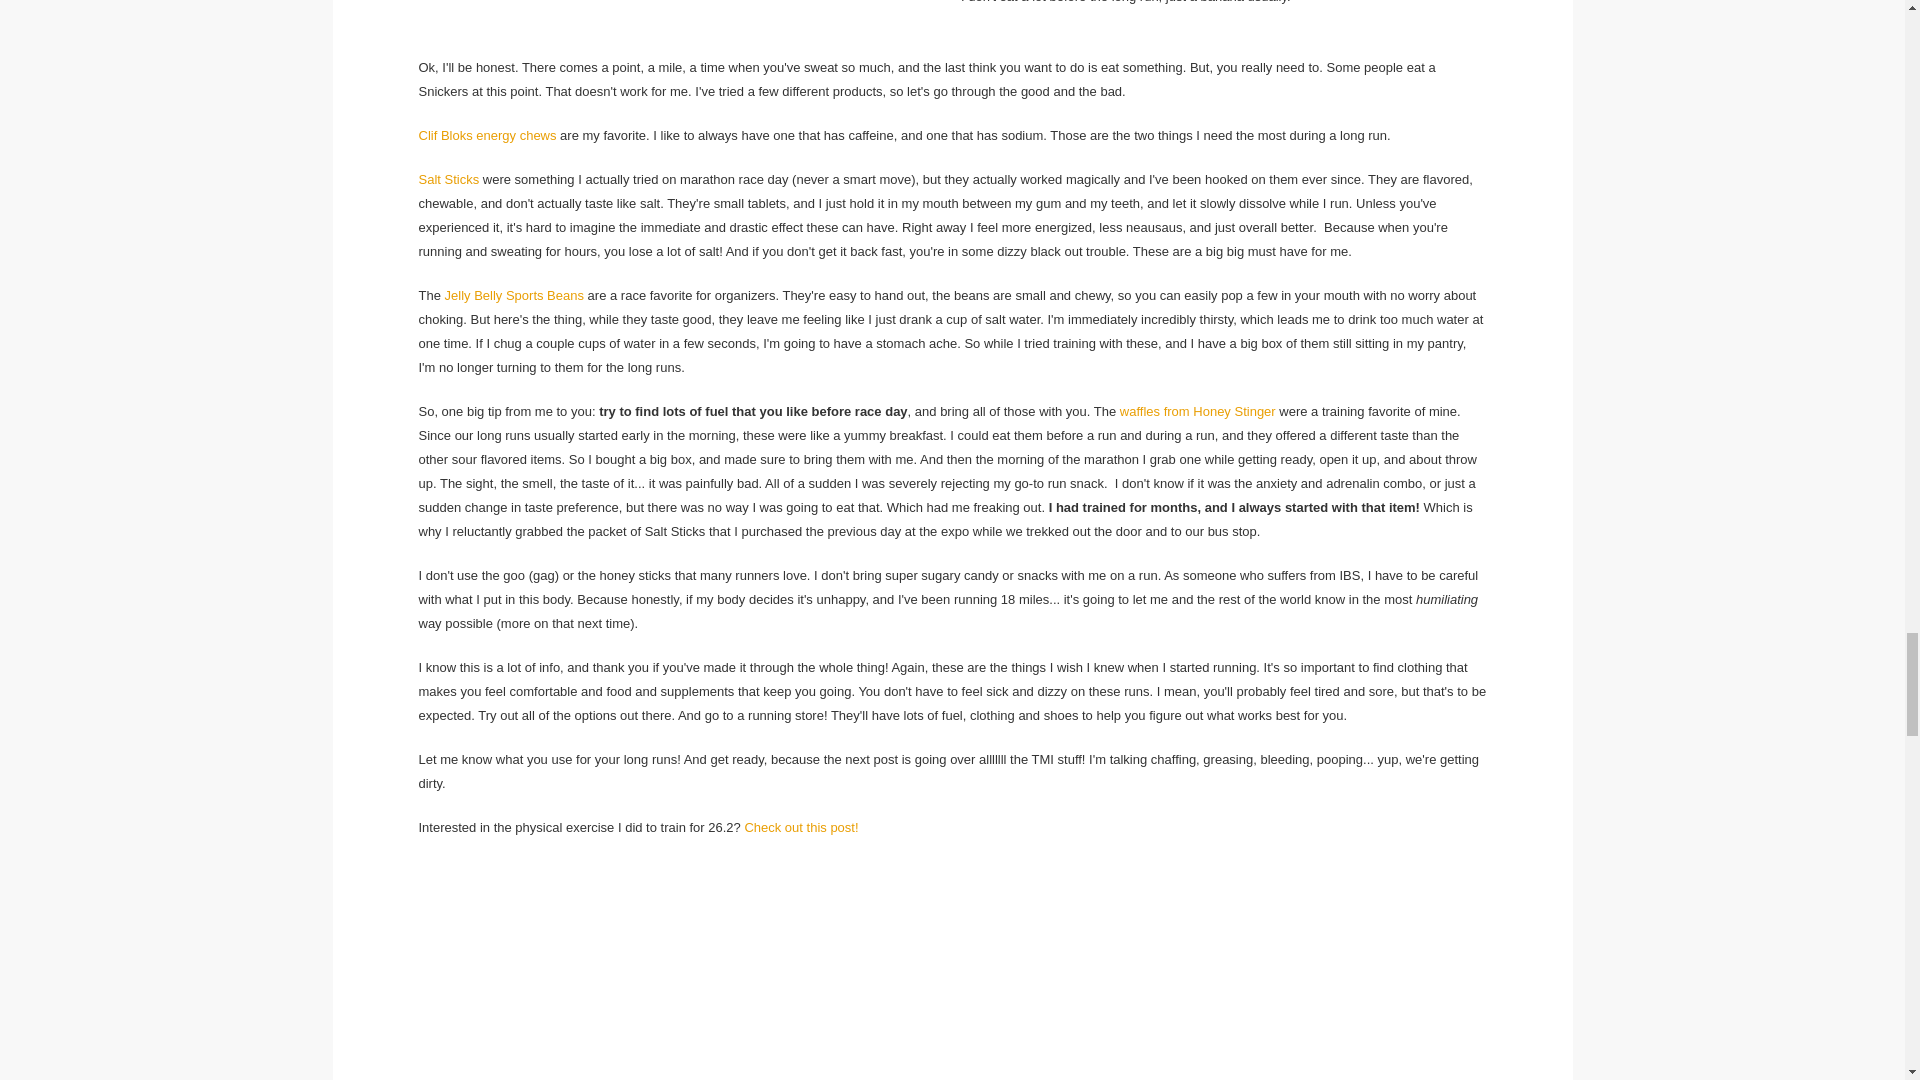  What do you see at coordinates (448, 178) in the screenshot?
I see `Salt Sticks` at bounding box center [448, 178].